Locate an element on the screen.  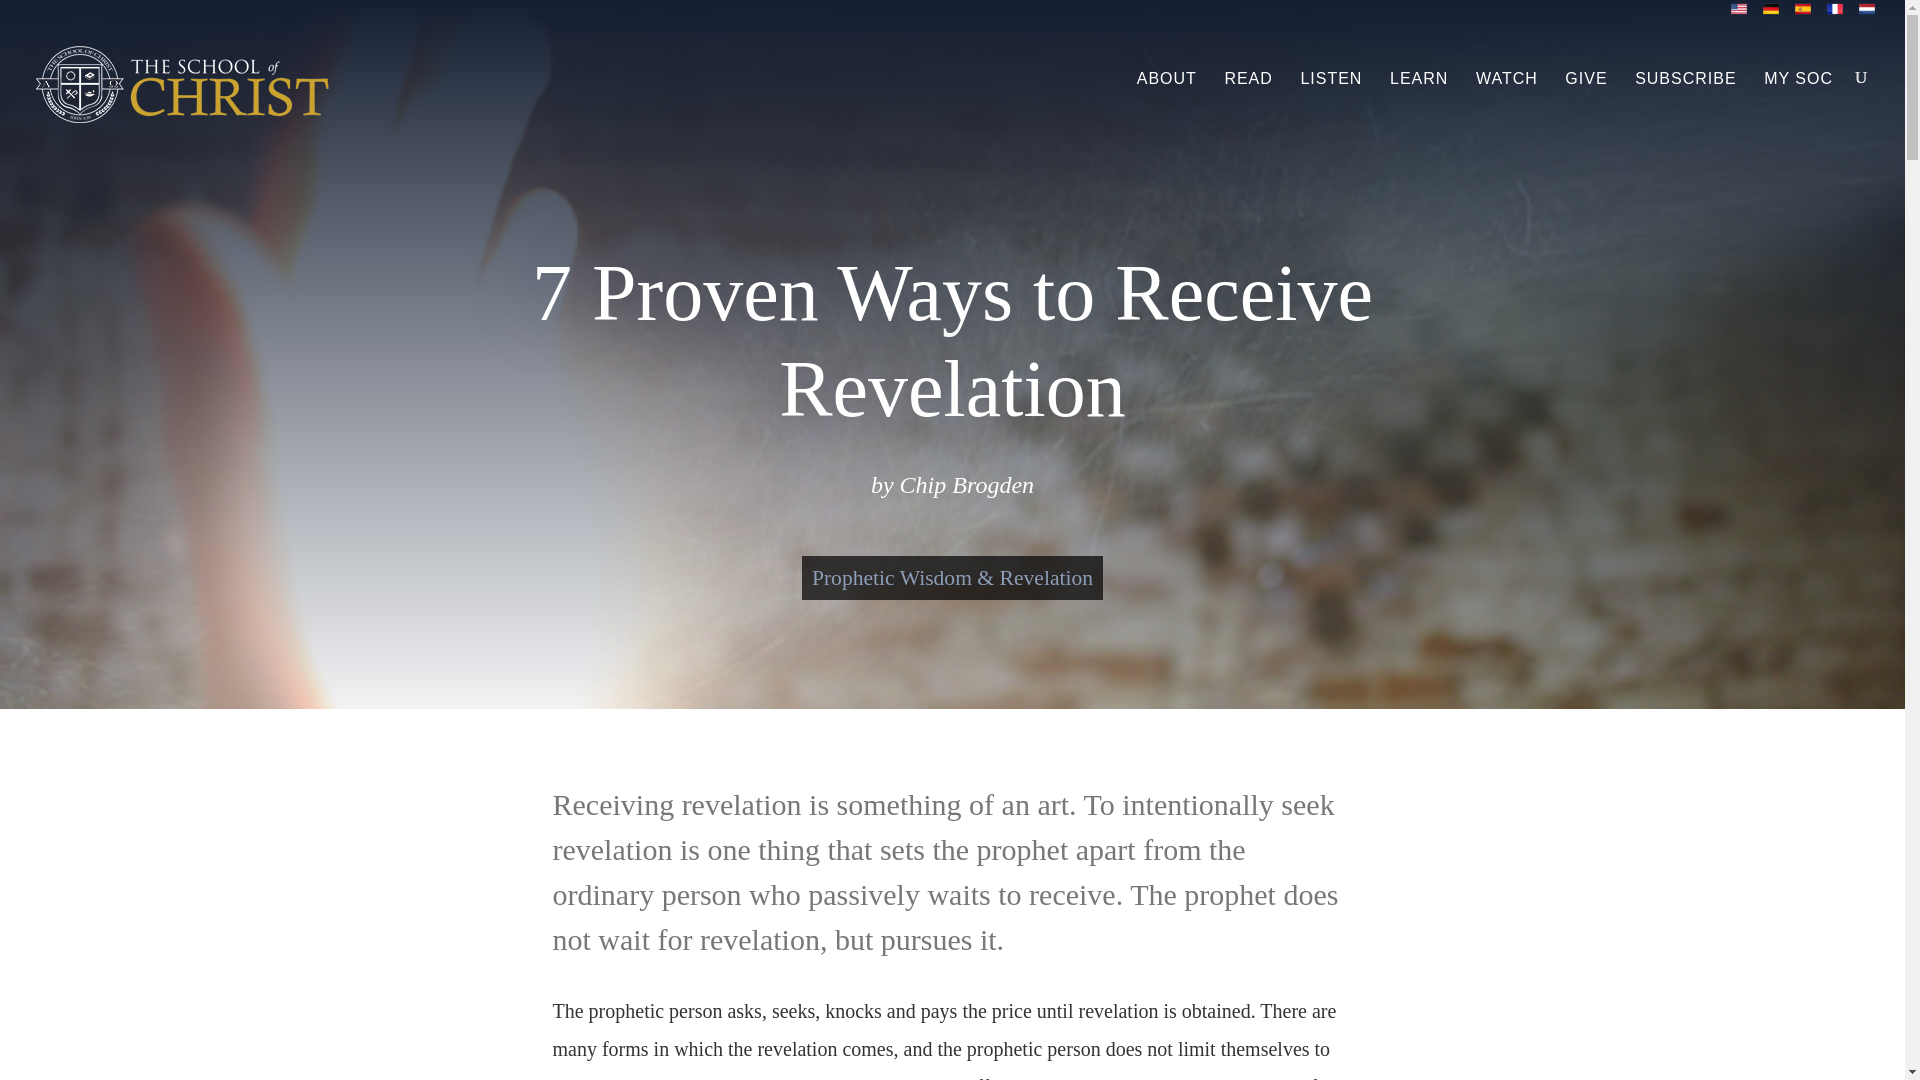
WATCH is located at coordinates (1506, 95).